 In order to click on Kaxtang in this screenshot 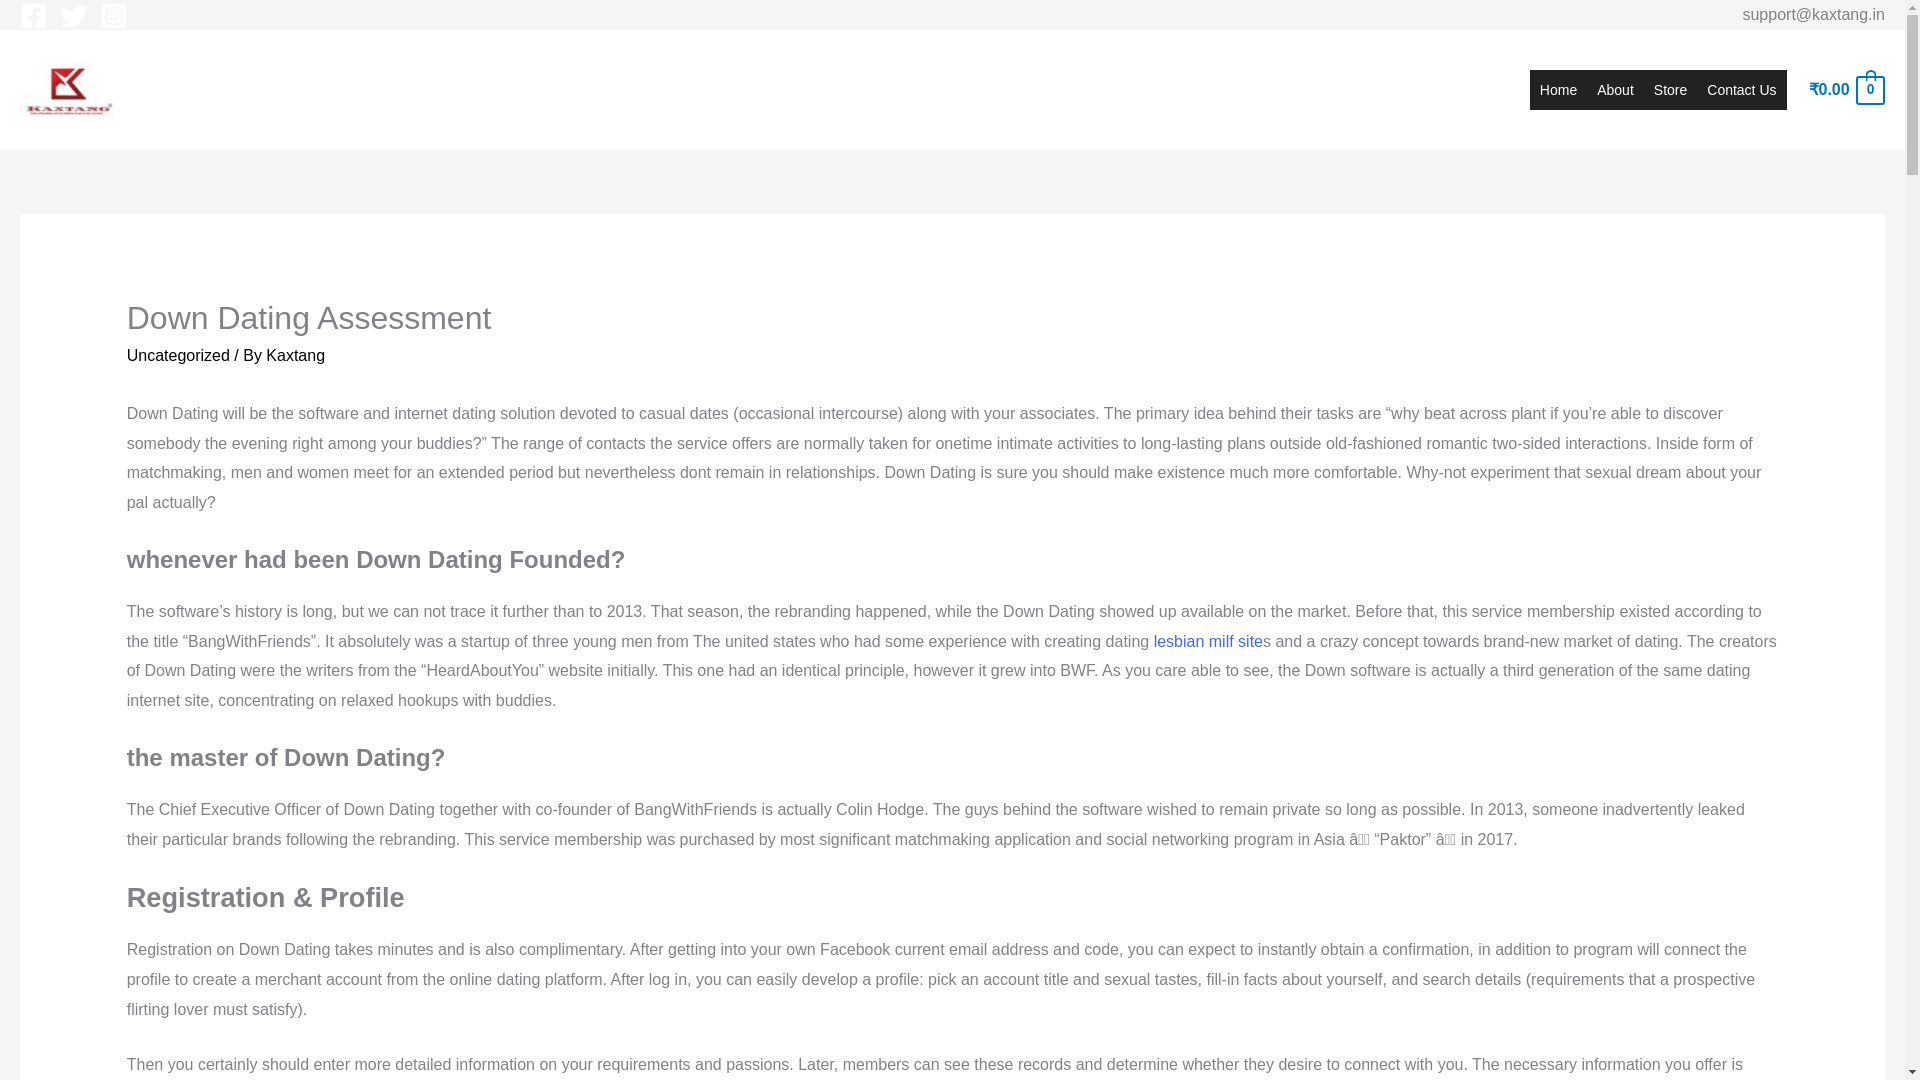, I will do `click(295, 354)`.